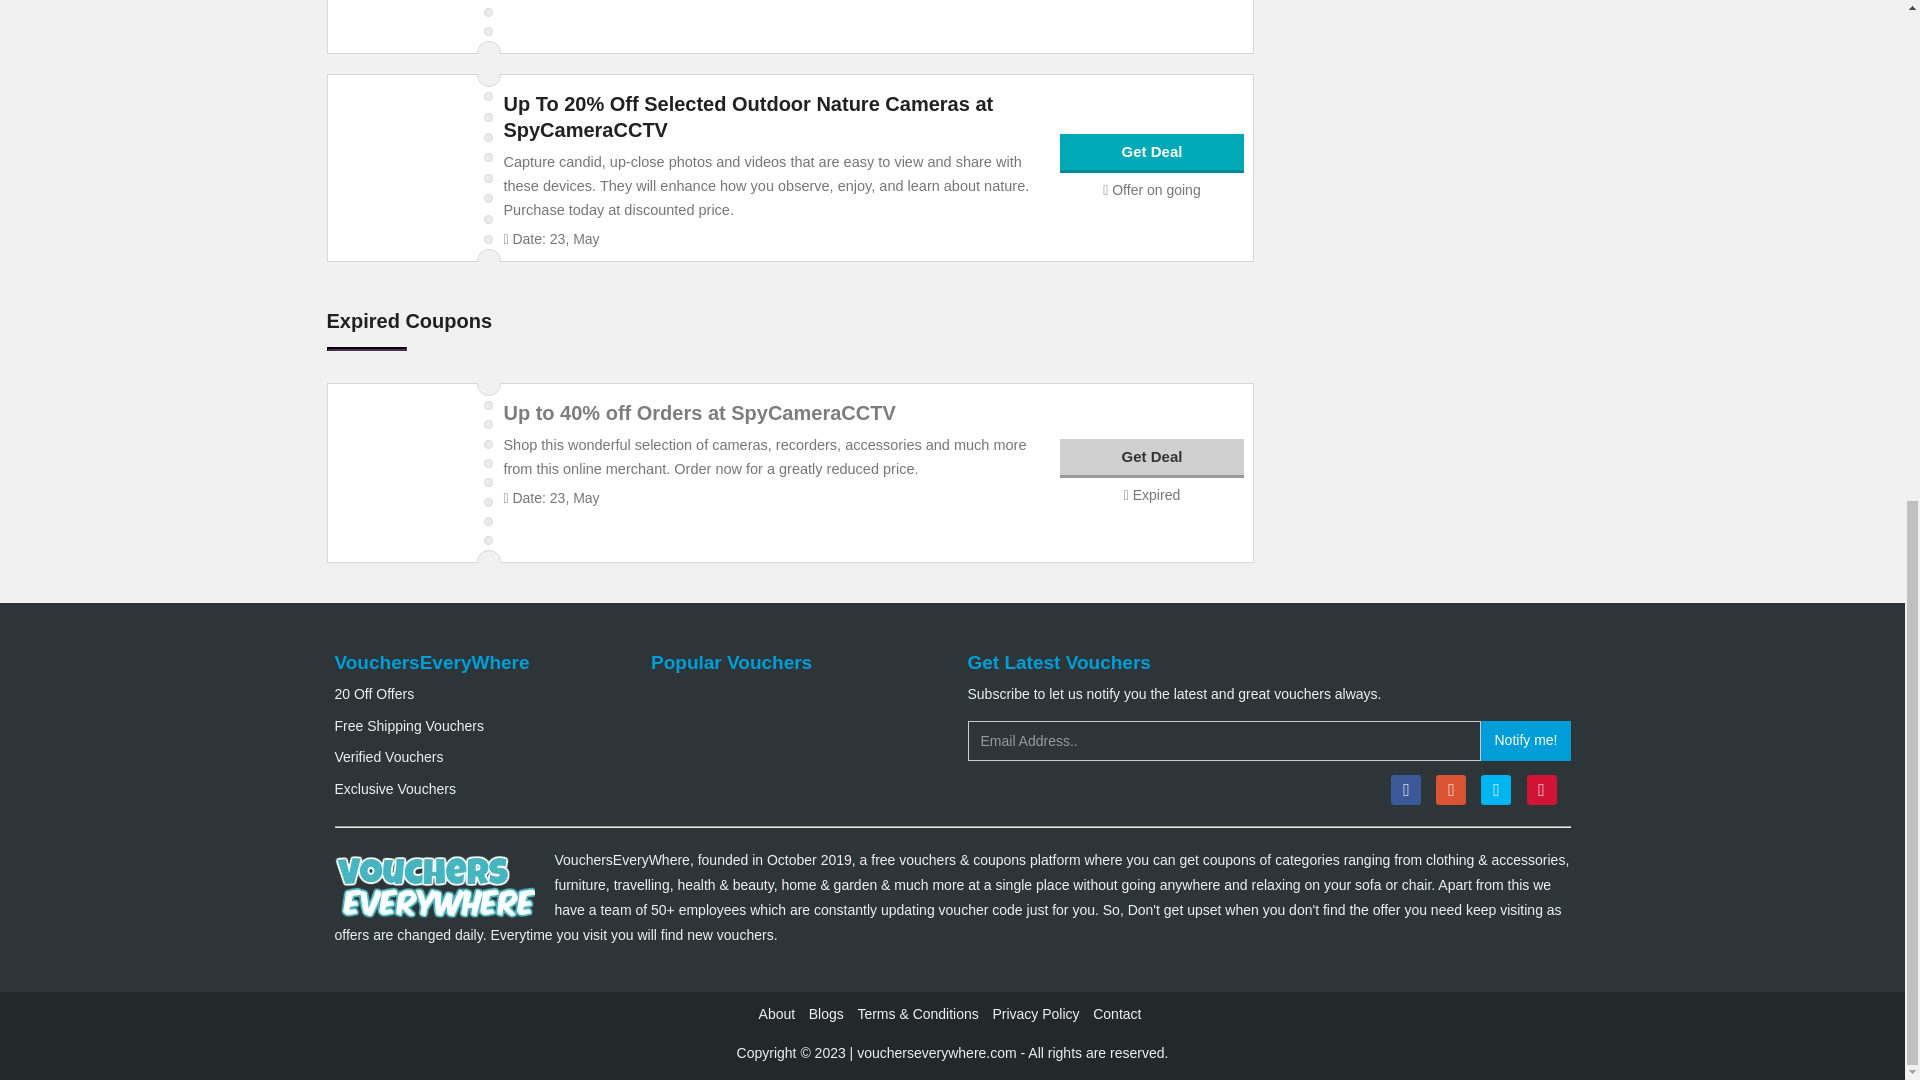 The height and width of the screenshot is (1080, 1920). Describe the element at coordinates (1152, 458) in the screenshot. I see `Get Deal` at that location.